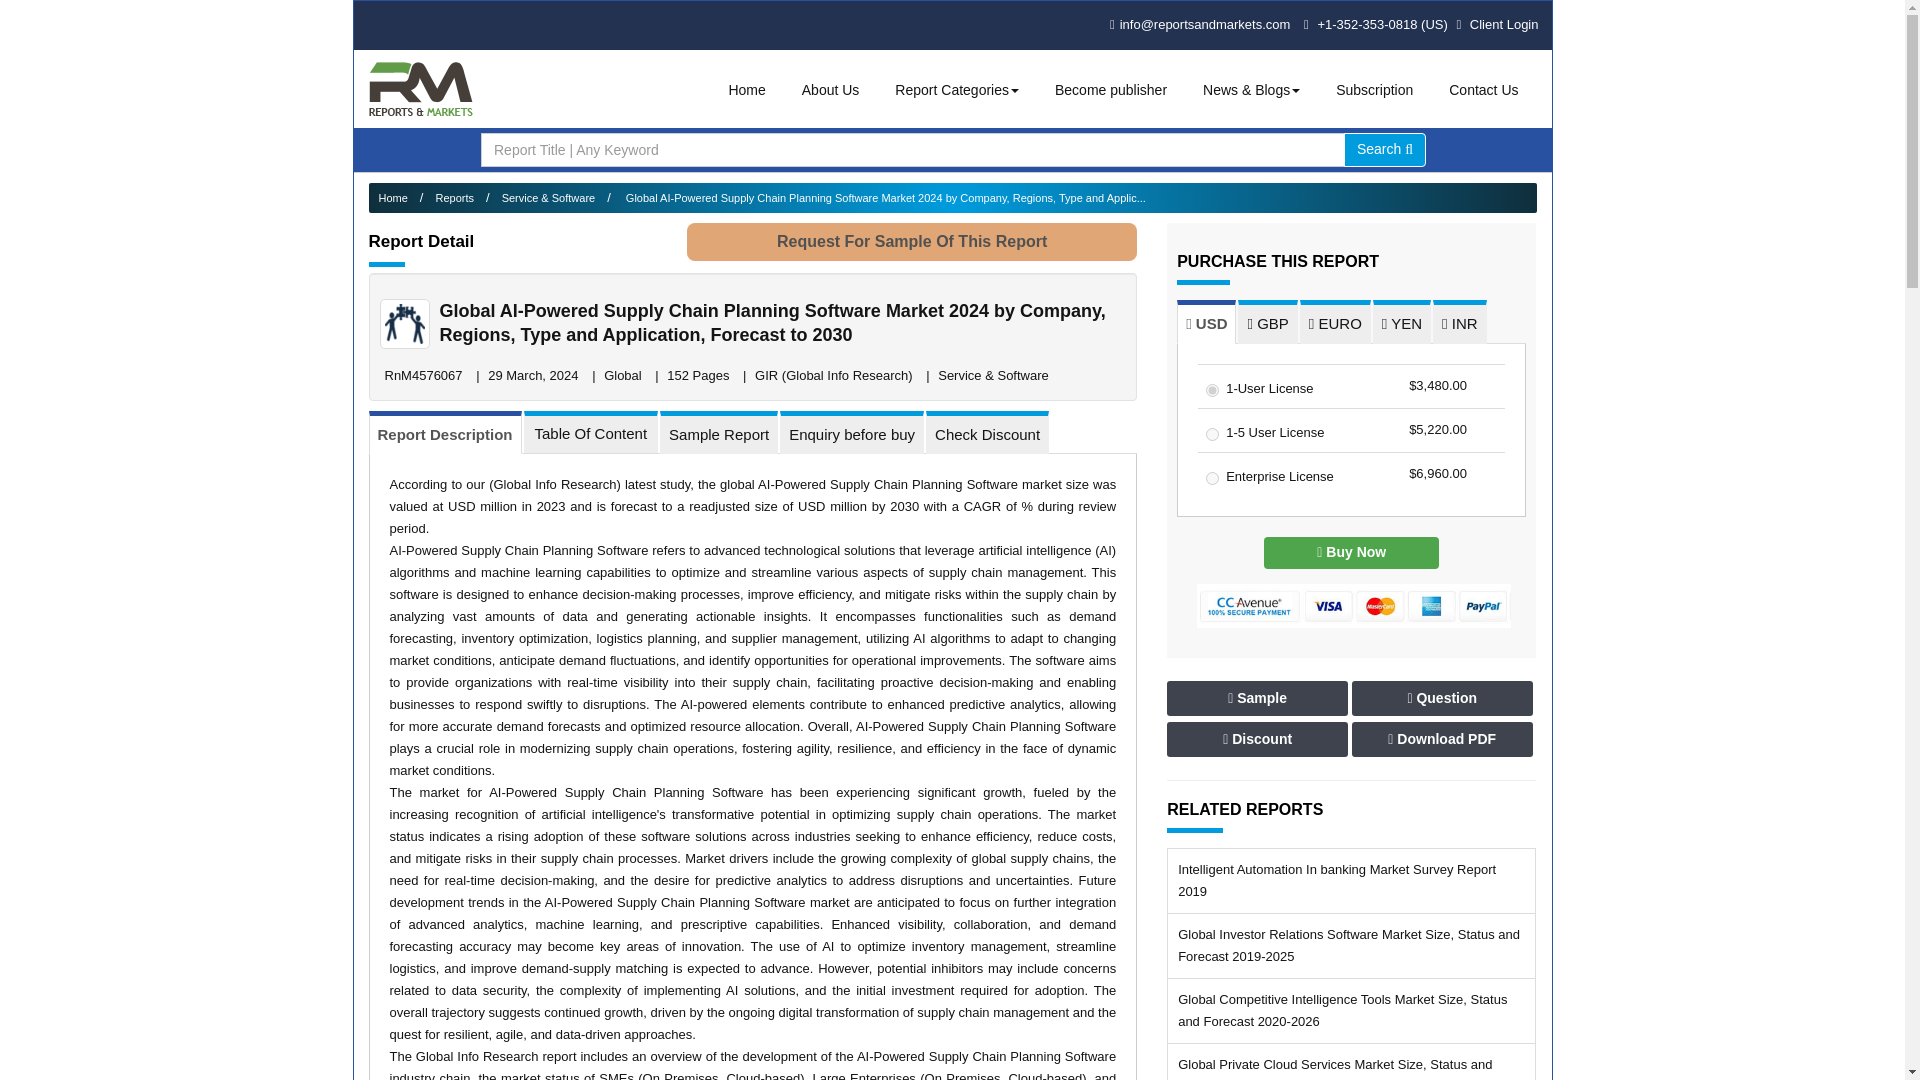 Image resolution: width=1920 pixels, height=1080 pixels. What do you see at coordinates (746, 90) in the screenshot?
I see `Home` at bounding box center [746, 90].